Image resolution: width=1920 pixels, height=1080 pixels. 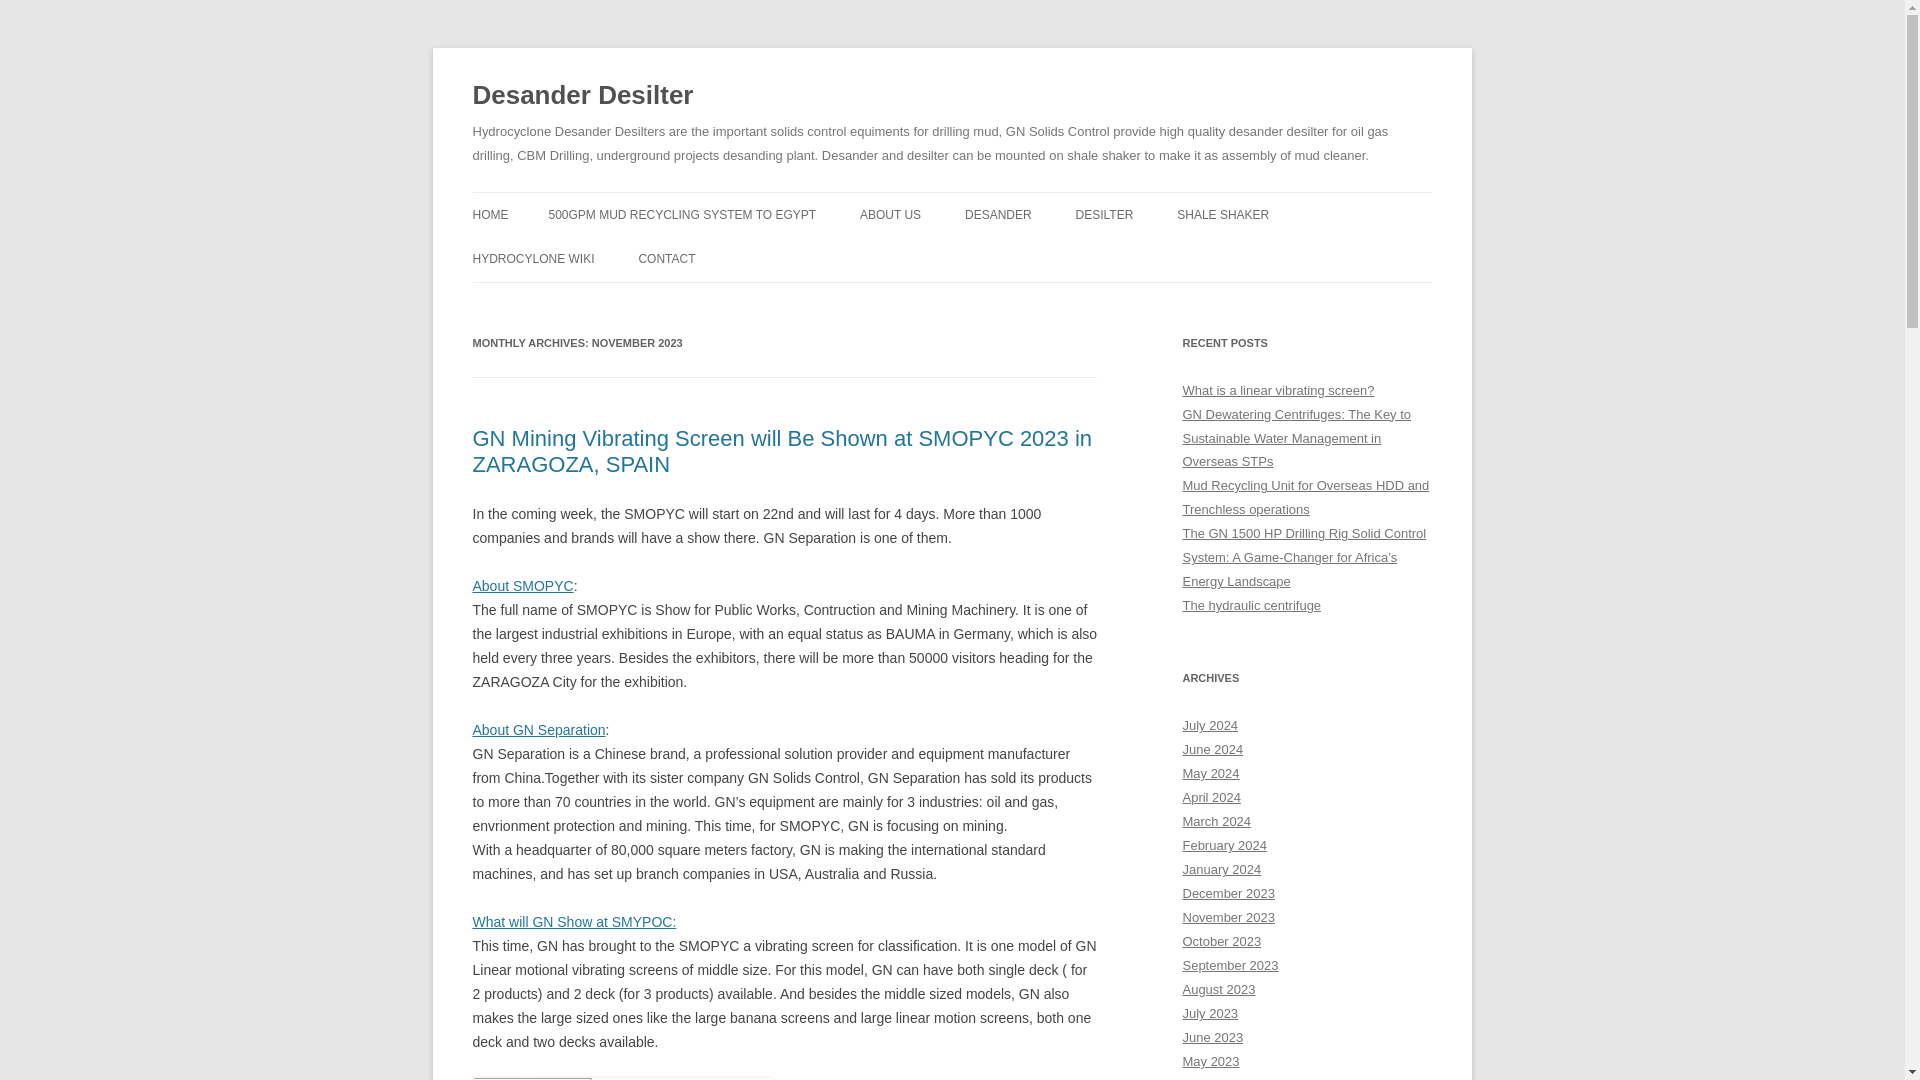 I want to click on About SMOPYC, so click(x=522, y=586).